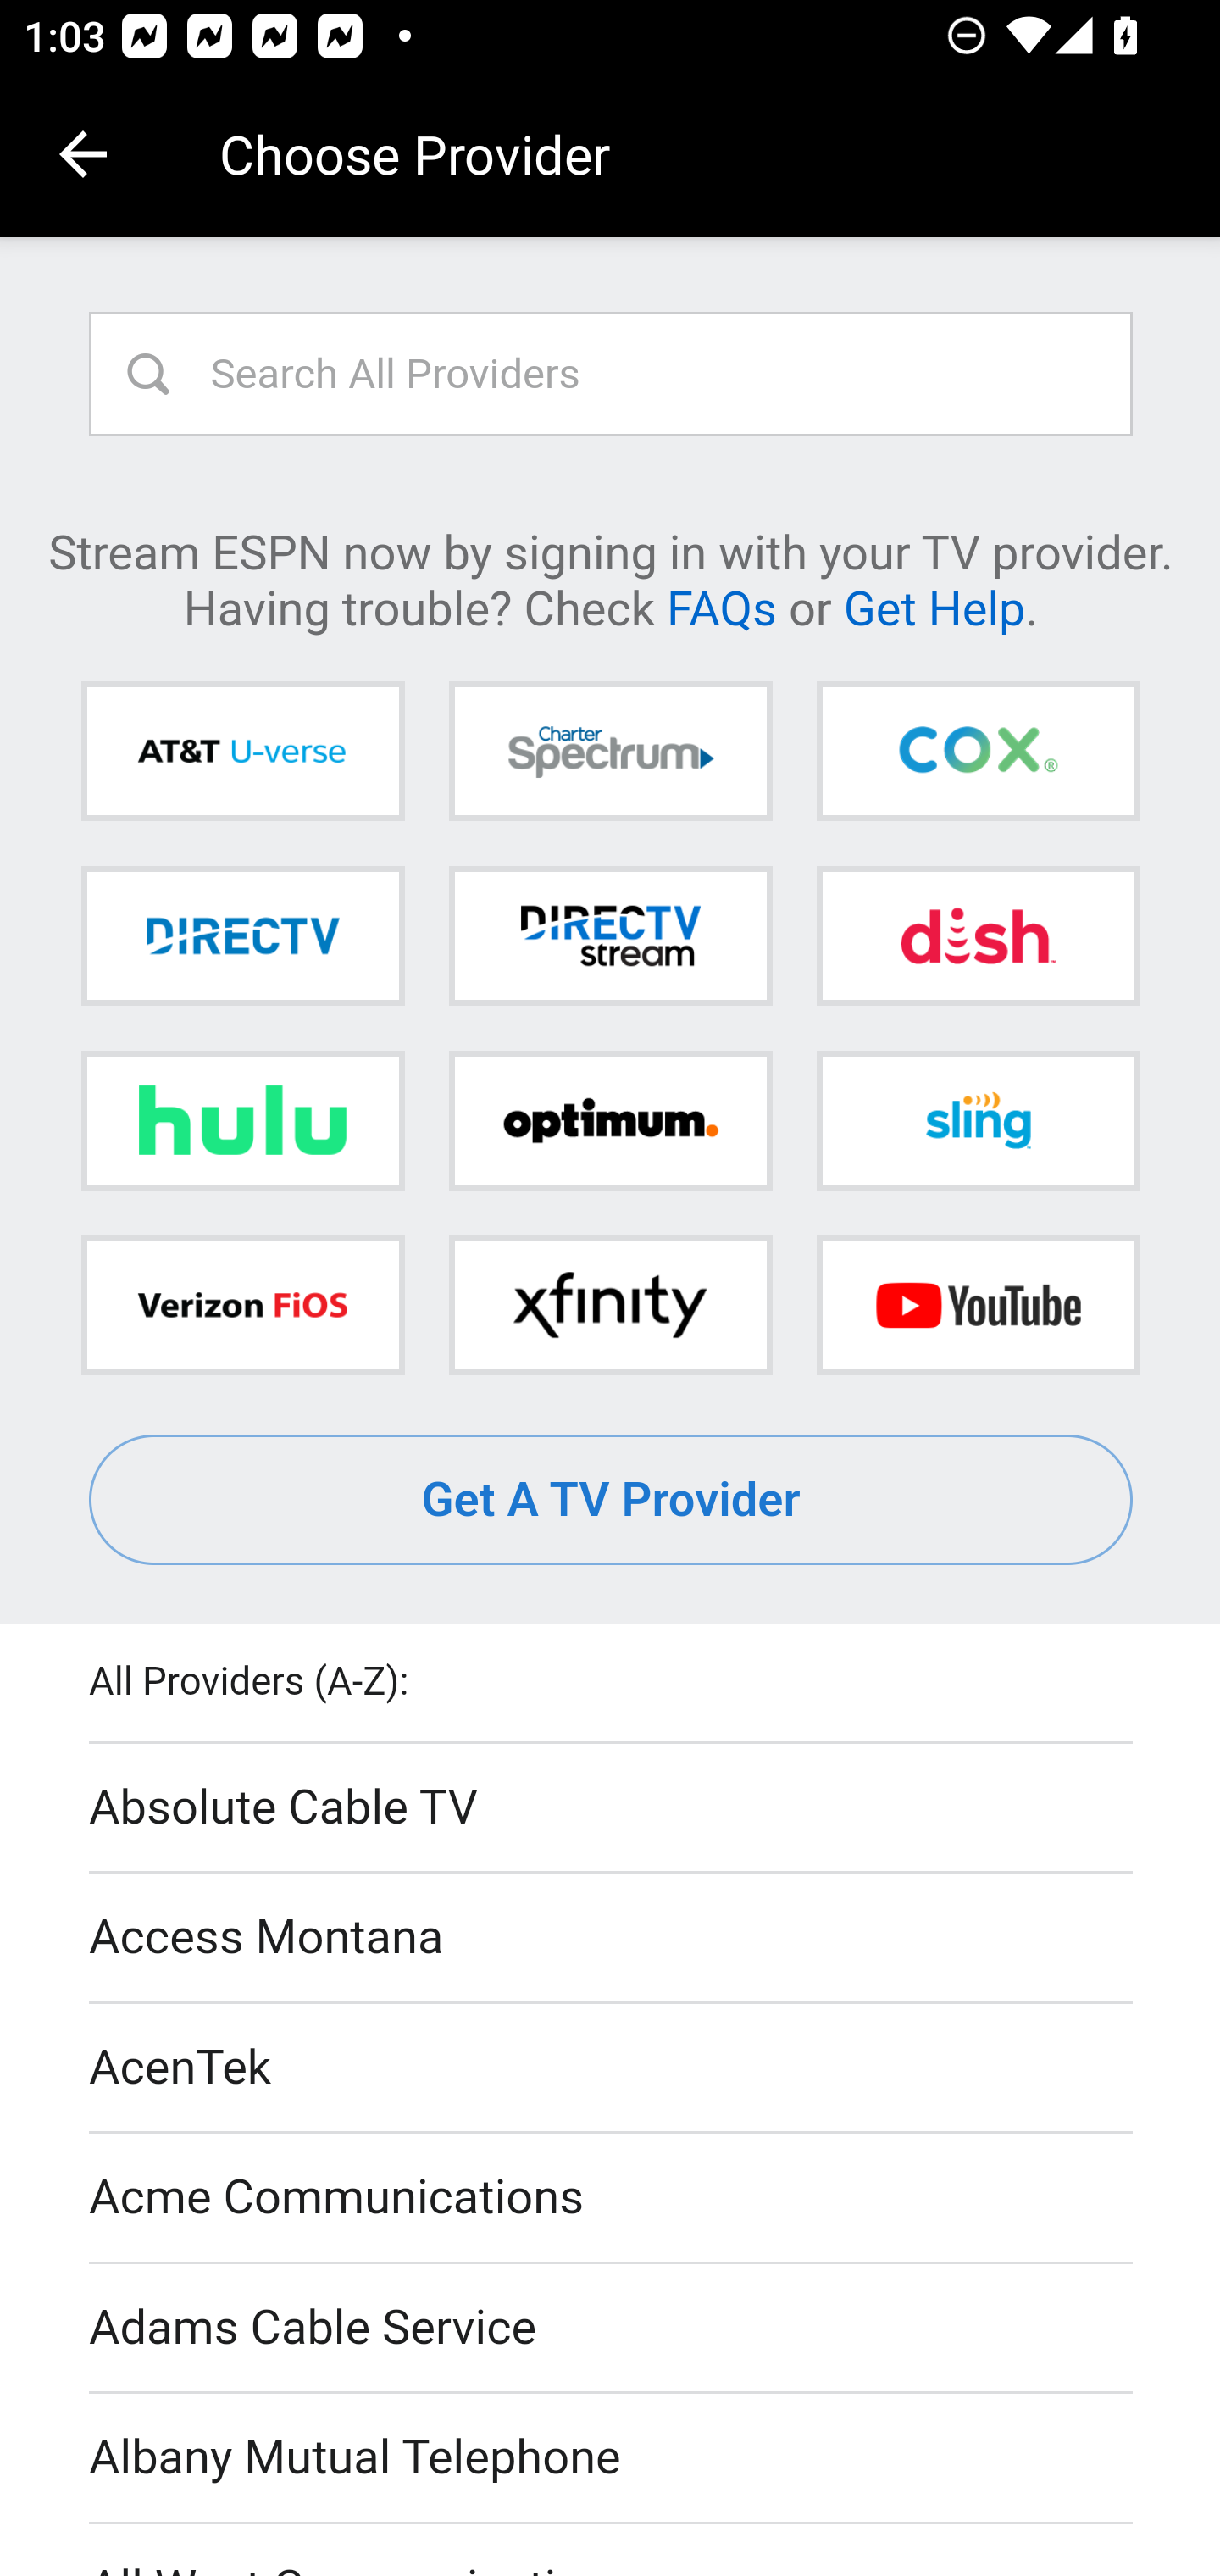  Describe the element at coordinates (242, 752) in the screenshot. I see `AT&T U-verse` at that location.